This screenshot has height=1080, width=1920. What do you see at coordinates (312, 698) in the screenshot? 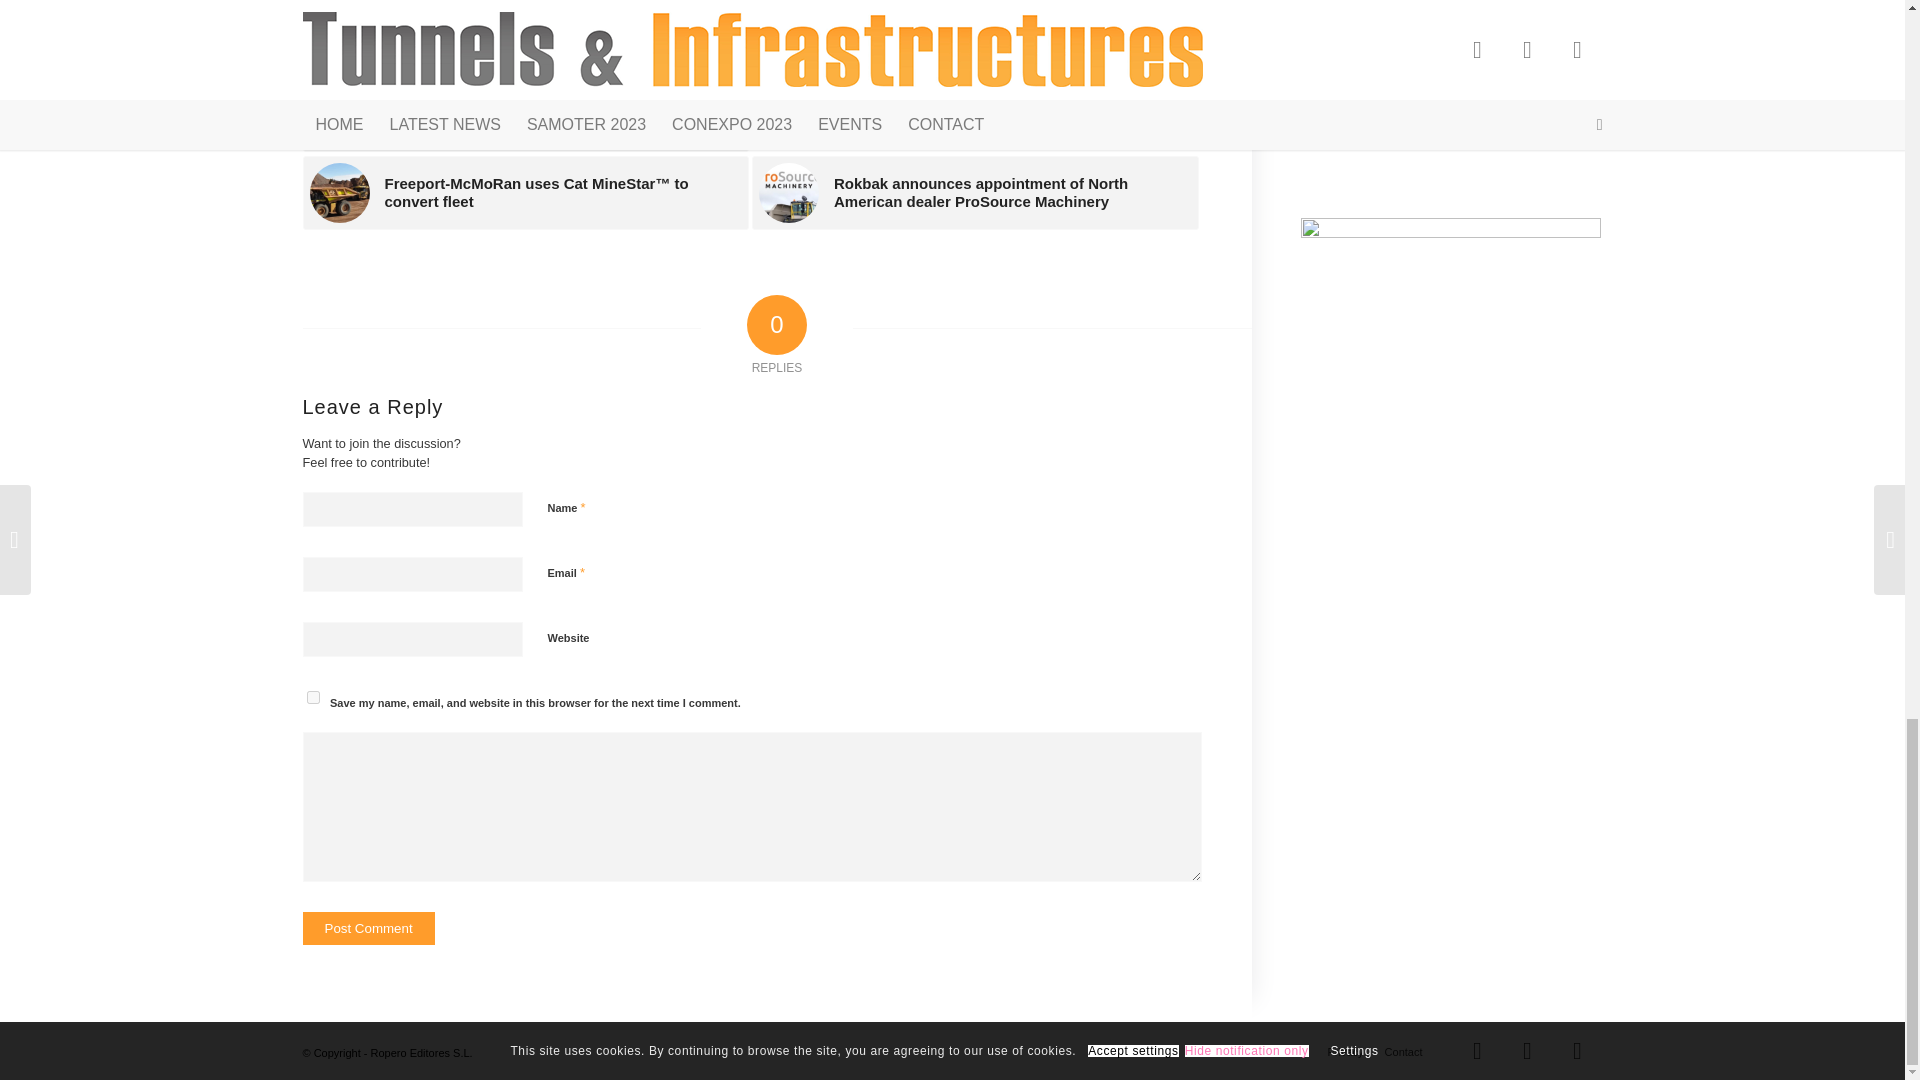
I see `yes` at bounding box center [312, 698].